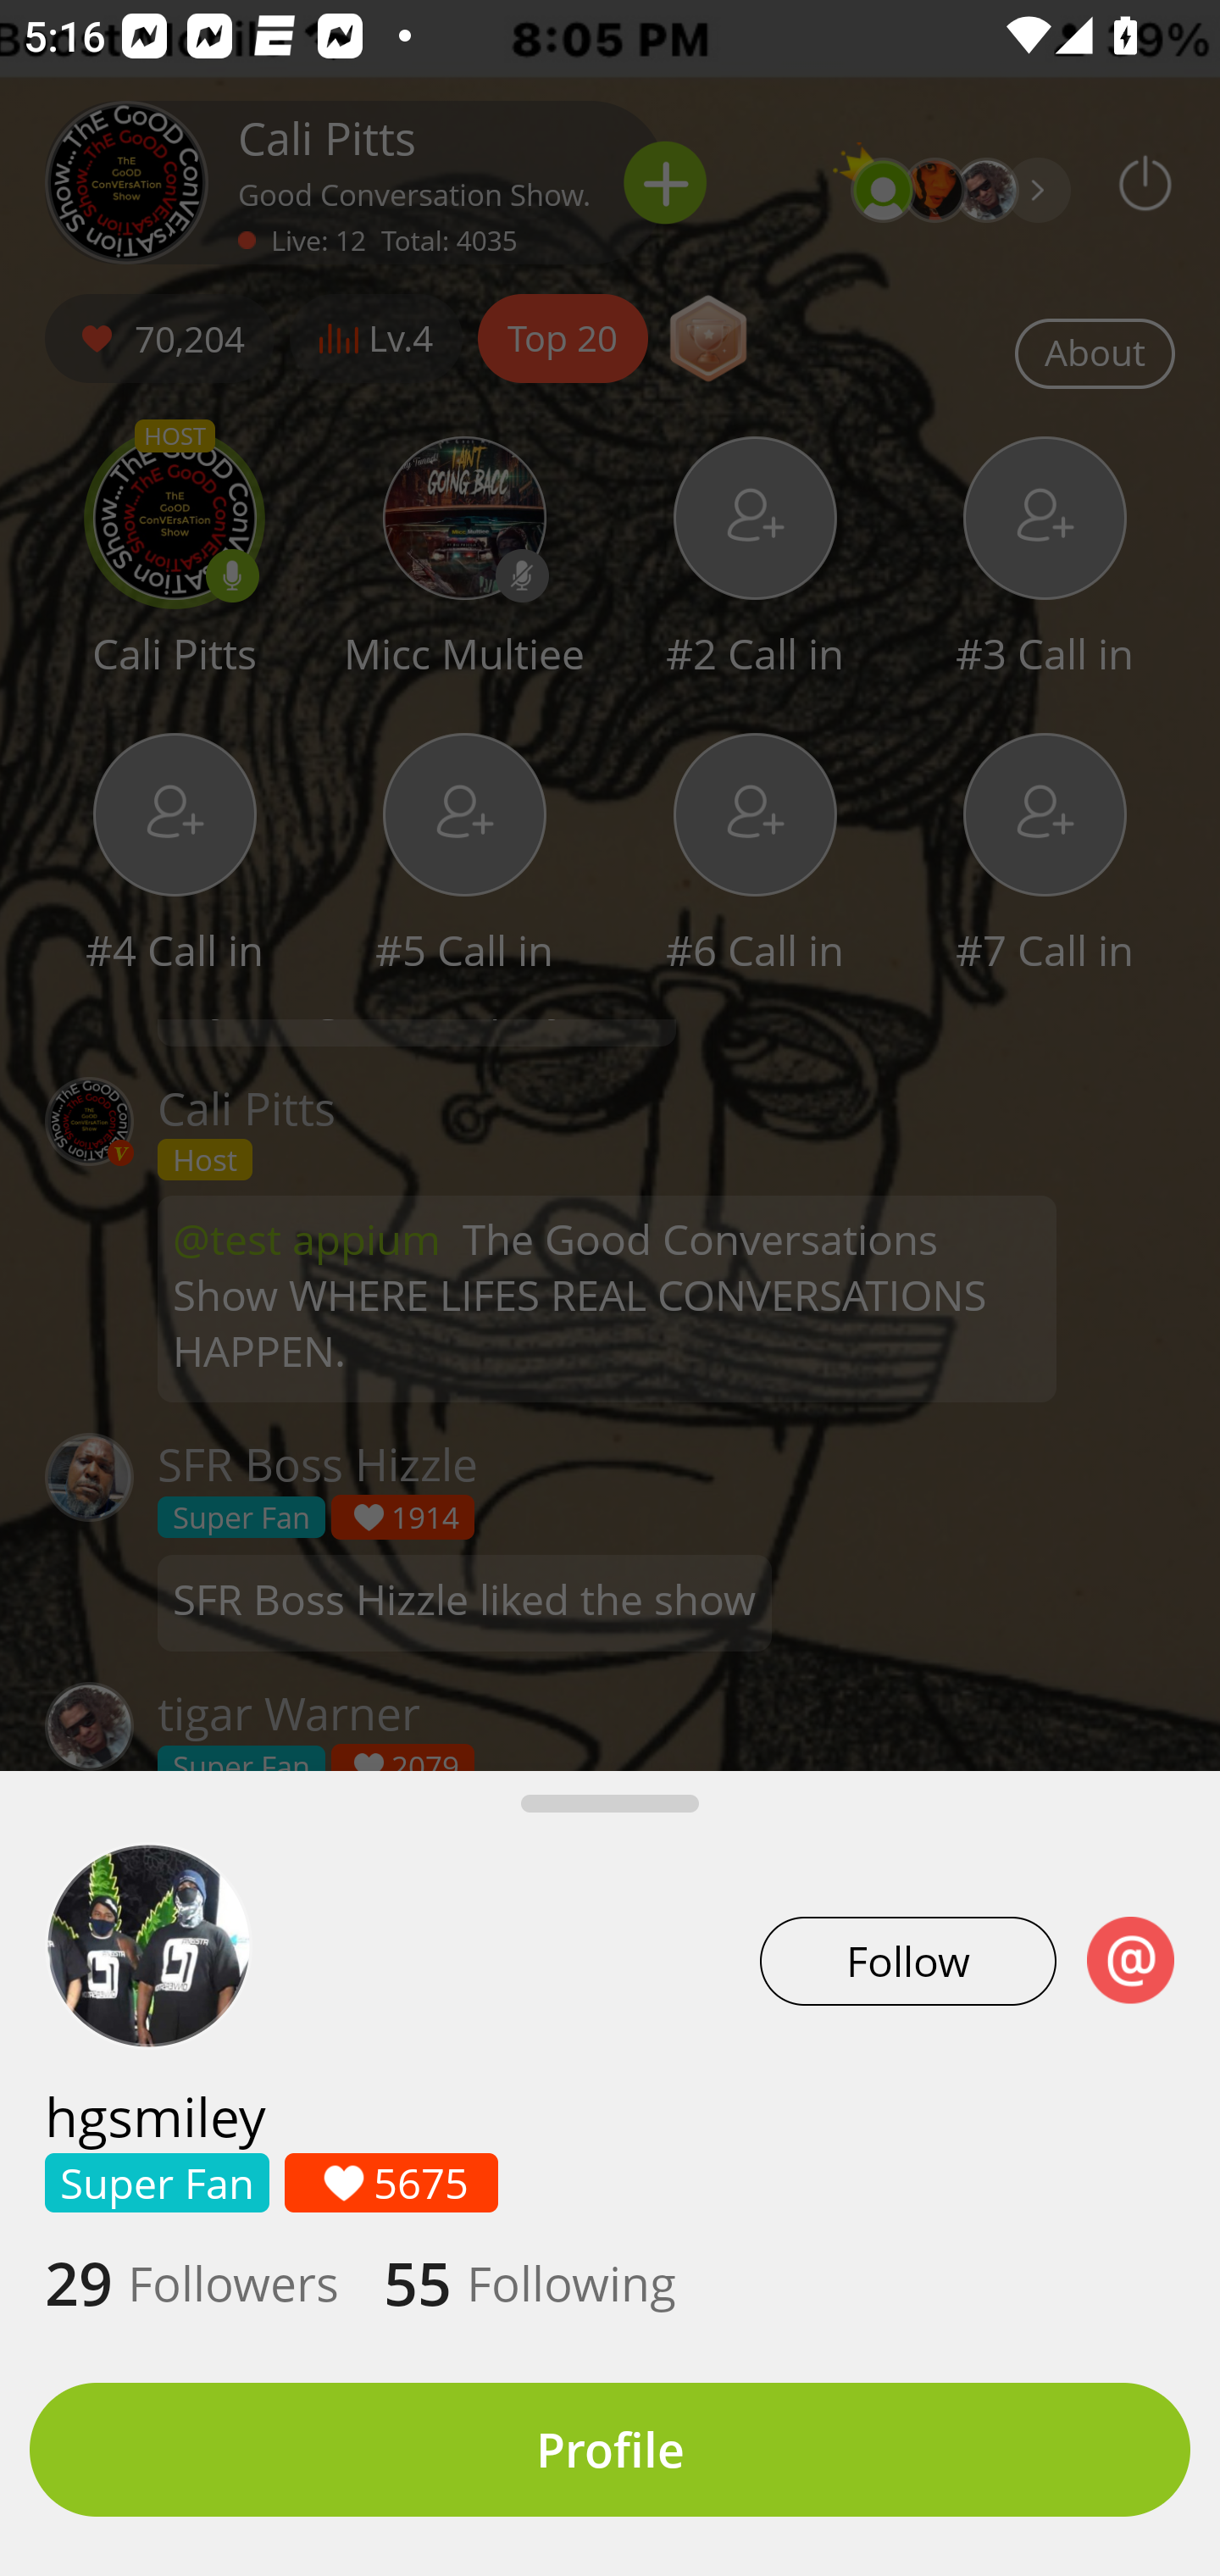 The width and height of the screenshot is (1220, 2576). What do you see at coordinates (610, 2450) in the screenshot?
I see `Profile` at bounding box center [610, 2450].